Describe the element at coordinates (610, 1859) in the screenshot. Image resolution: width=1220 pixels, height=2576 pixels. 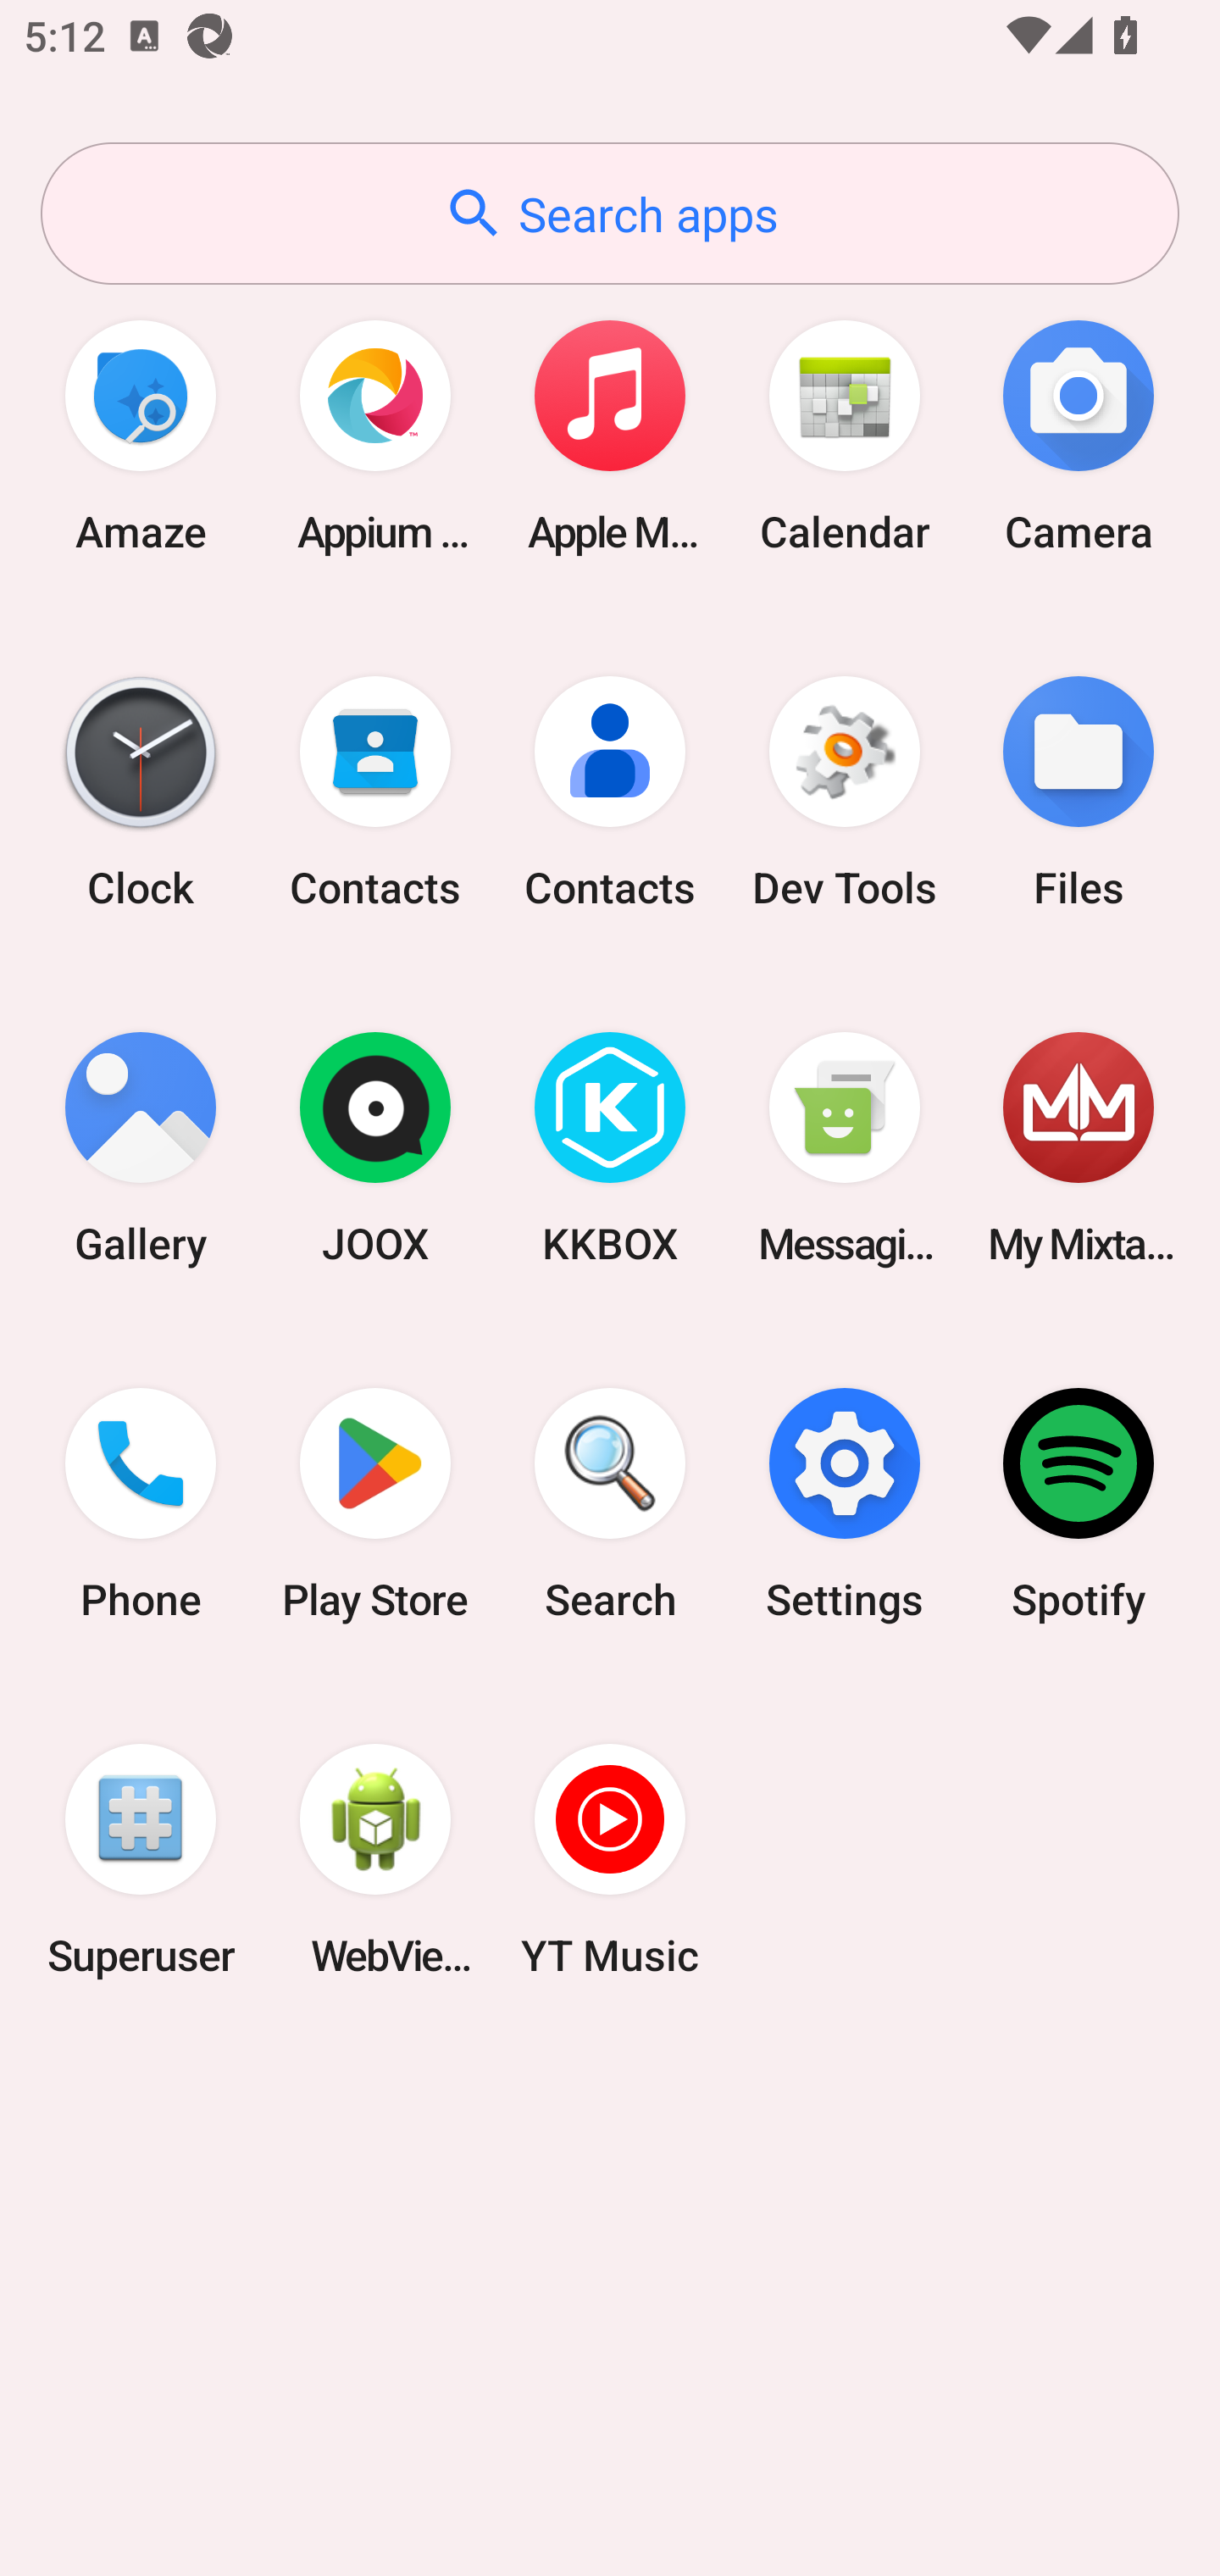
I see `YT Music` at that location.